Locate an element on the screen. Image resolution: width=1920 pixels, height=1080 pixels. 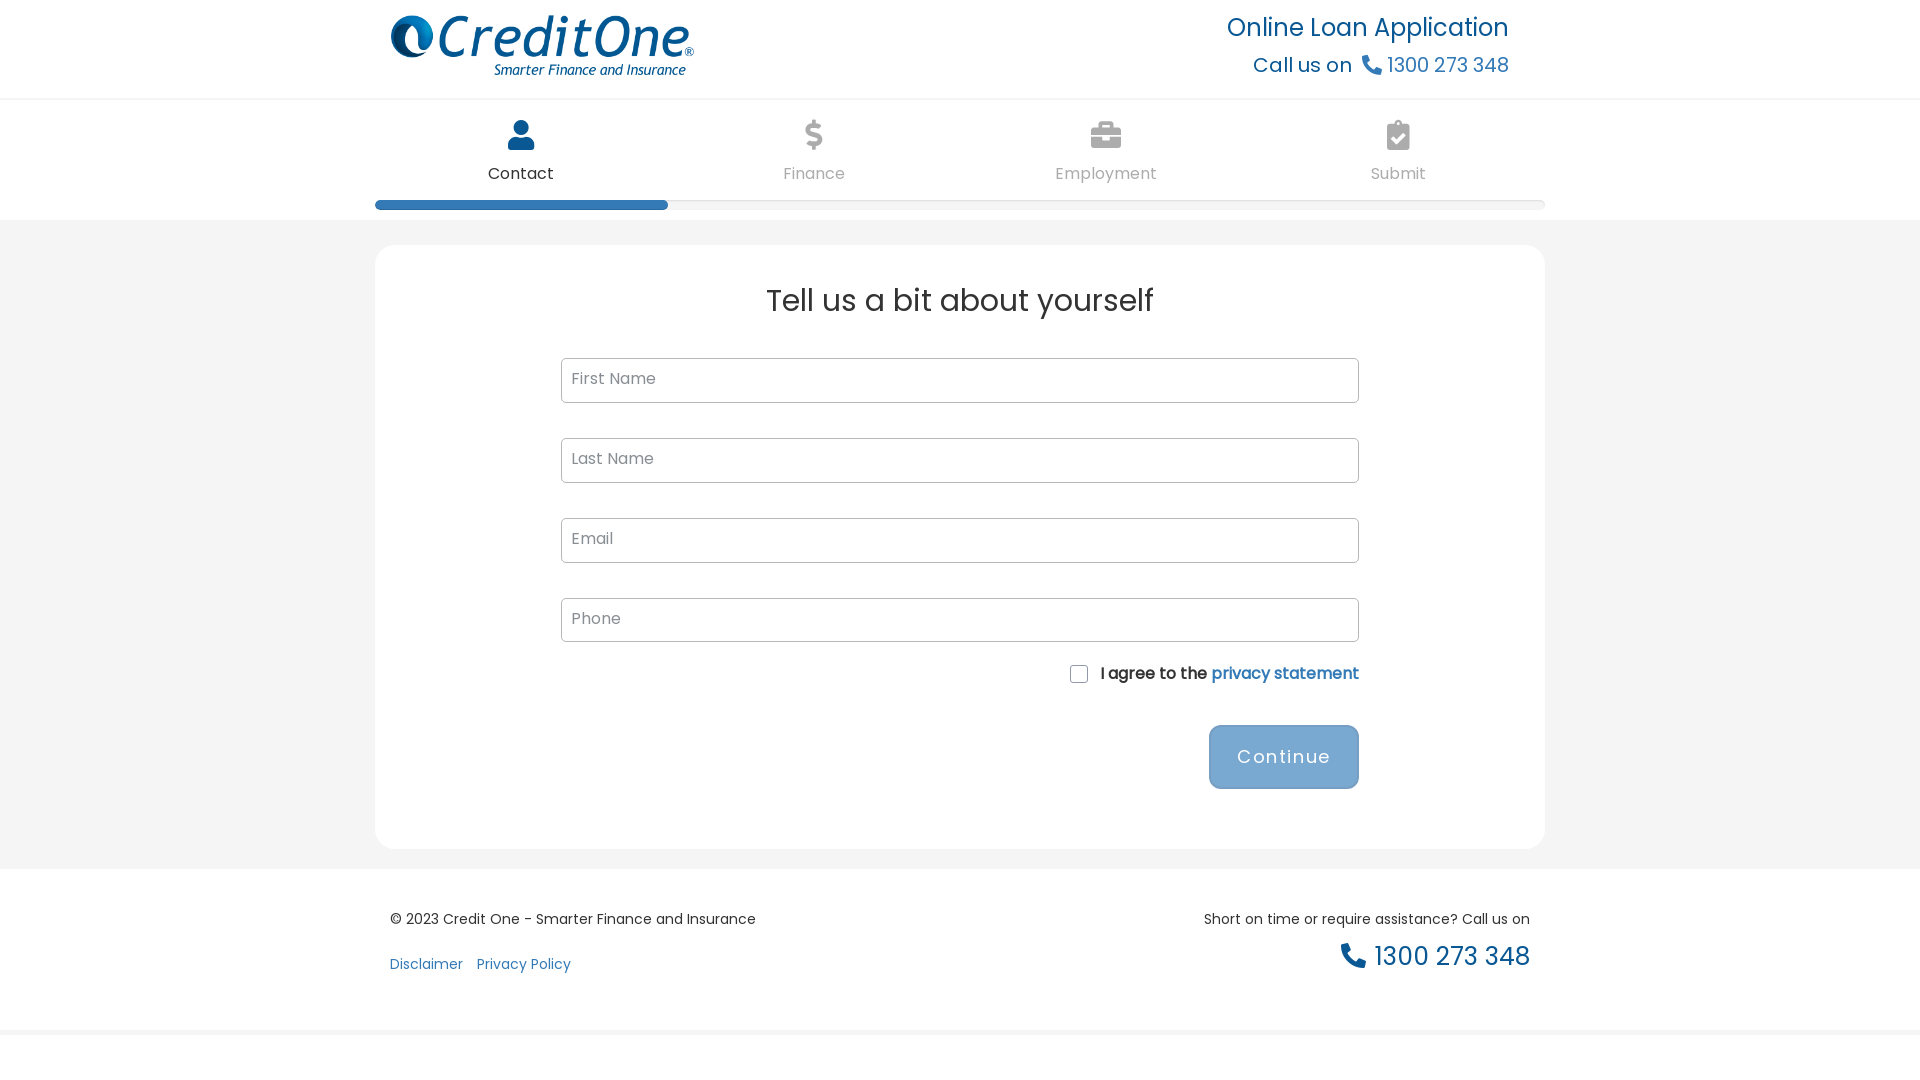
Privacy Policy is located at coordinates (524, 972).